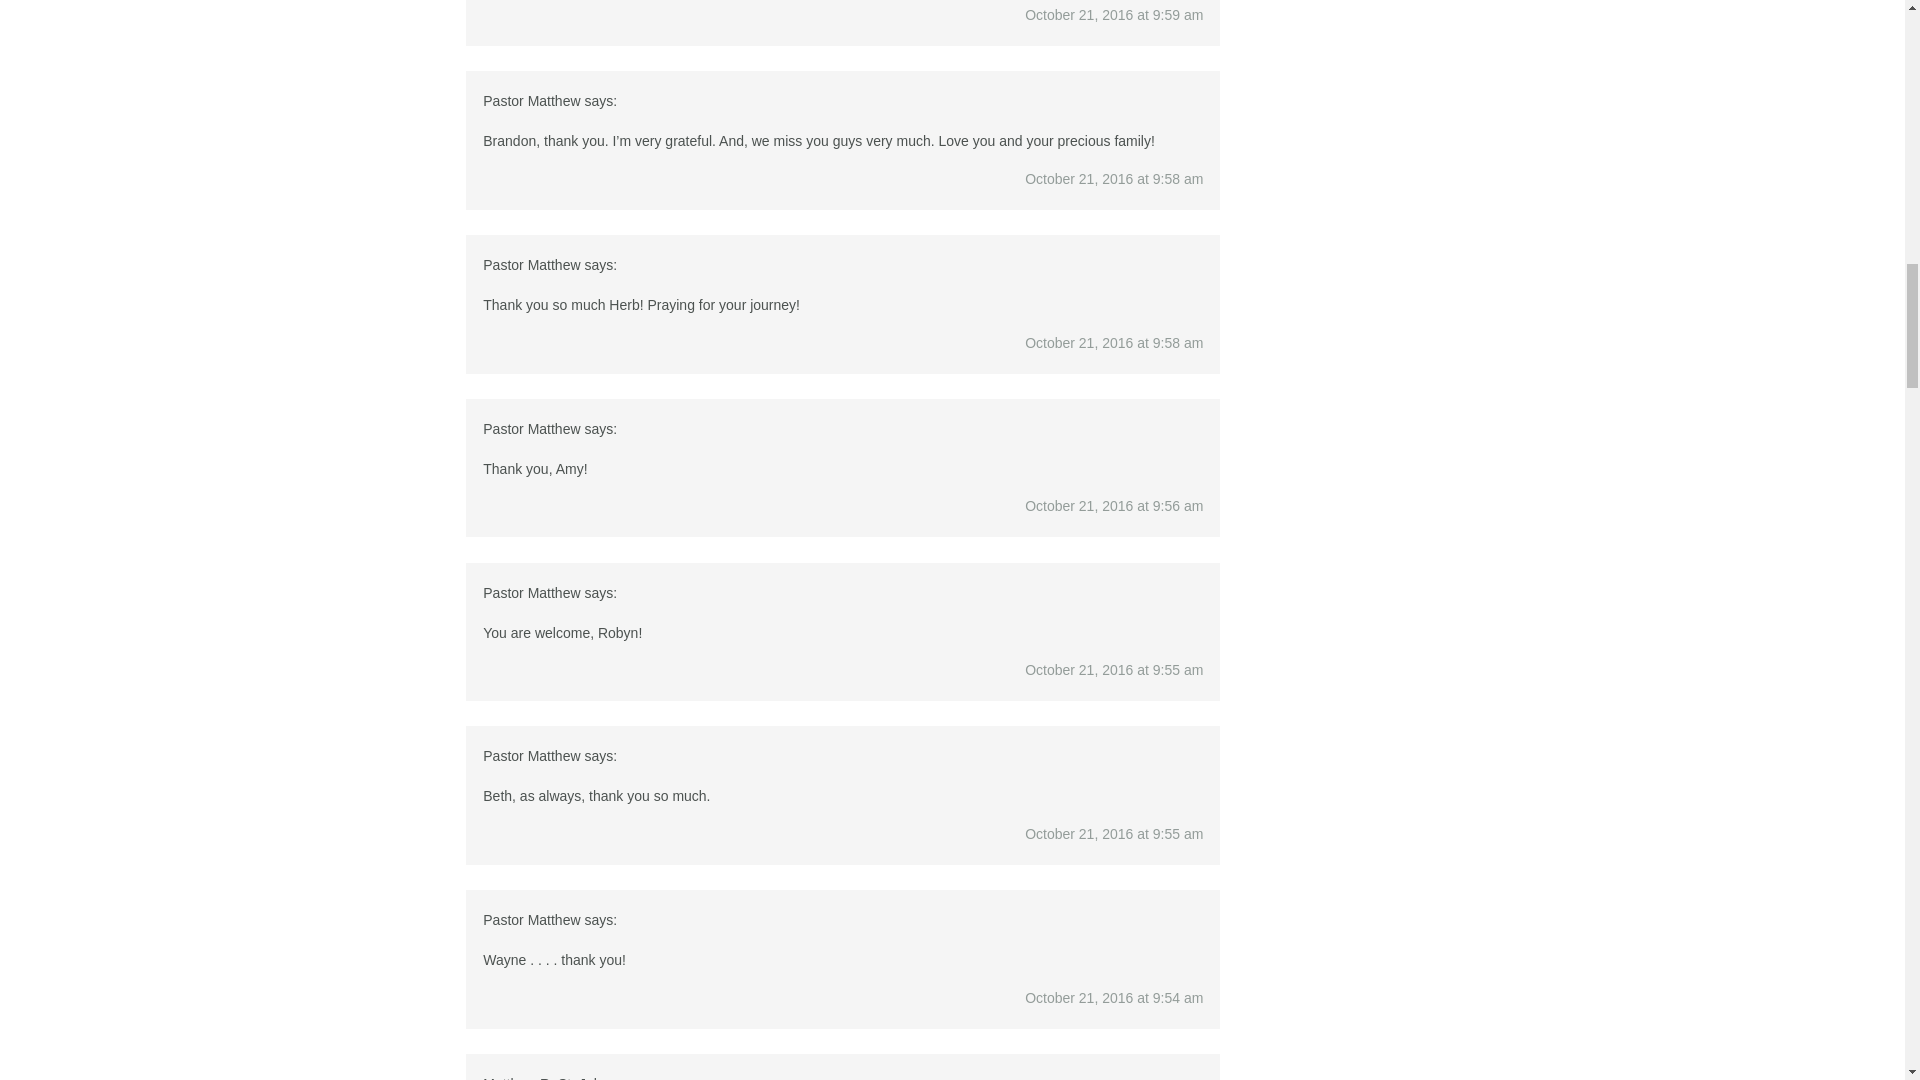 The image size is (1920, 1080). What do you see at coordinates (1114, 670) in the screenshot?
I see `October 21, 2016 at 9:55 am` at bounding box center [1114, 670].